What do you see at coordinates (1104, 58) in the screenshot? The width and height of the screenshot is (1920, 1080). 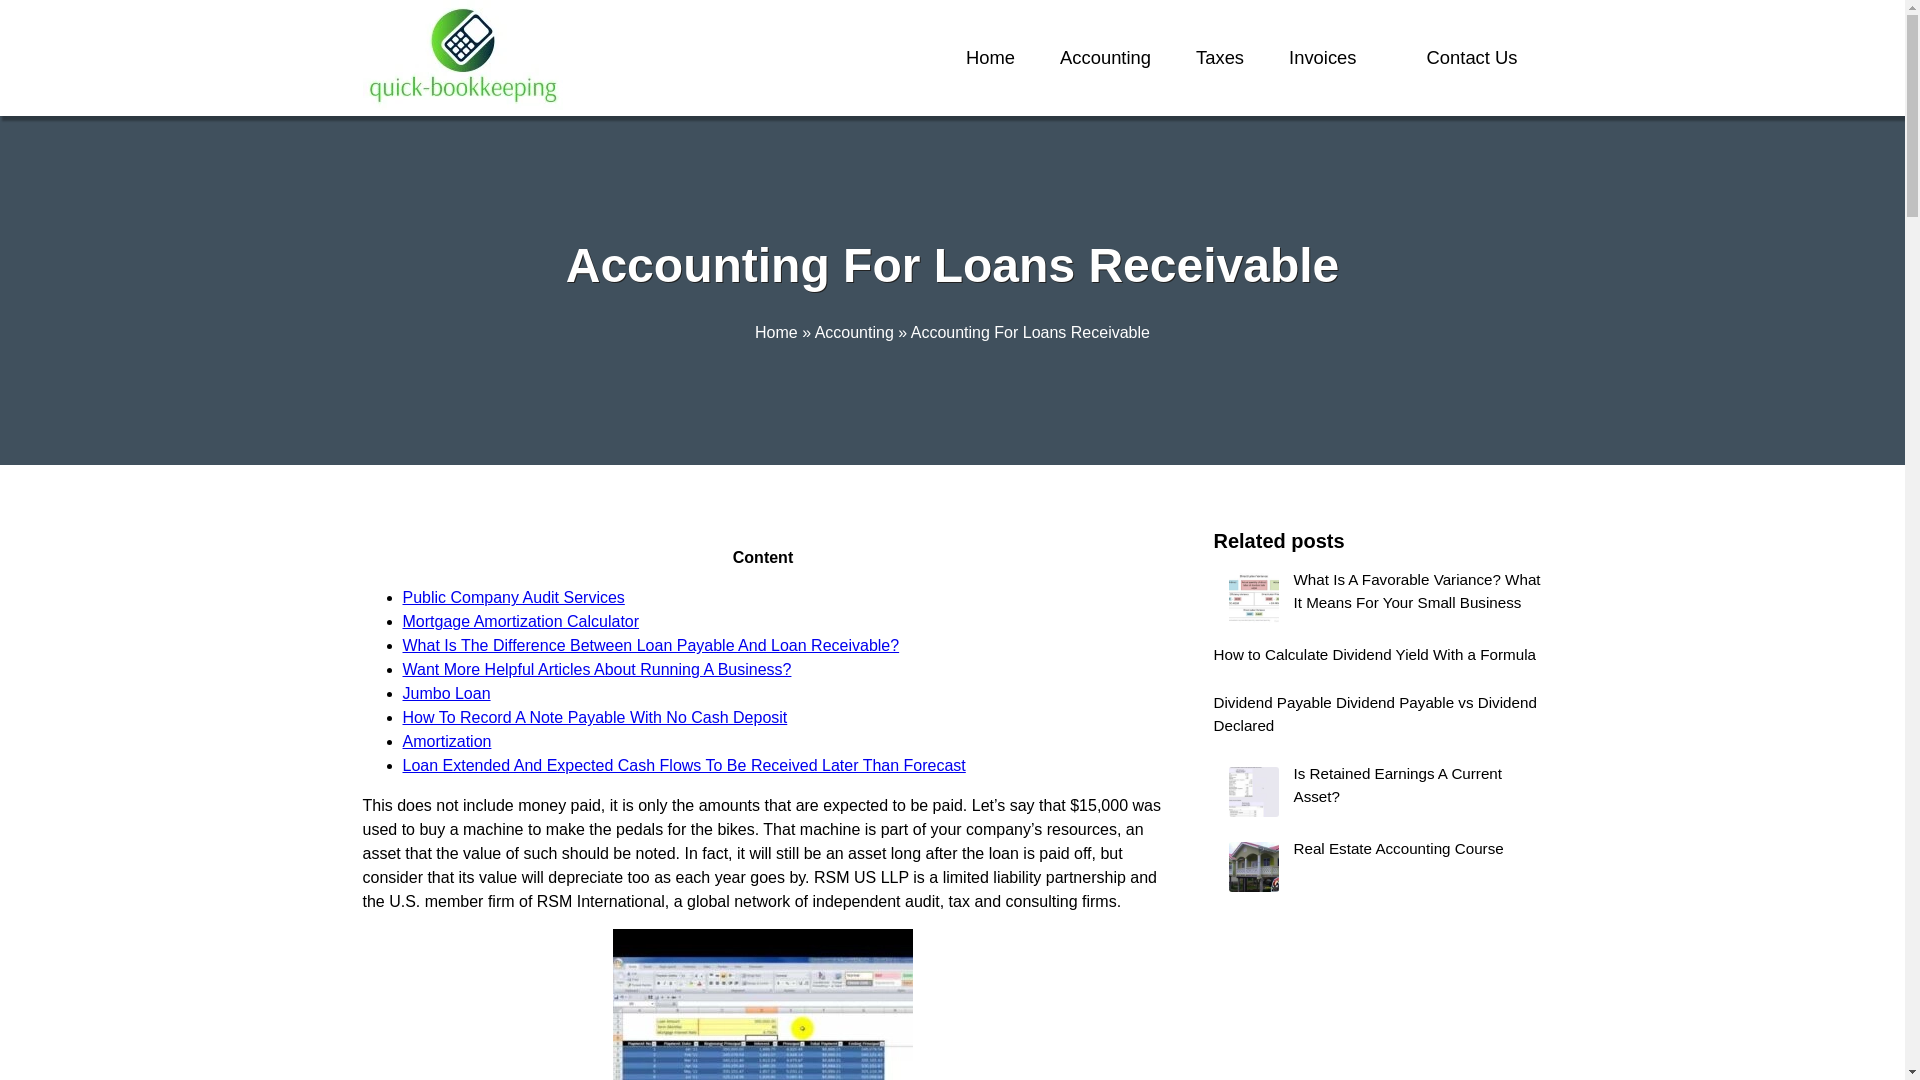 I see `Accounting` at bounding box center [1104, 58].